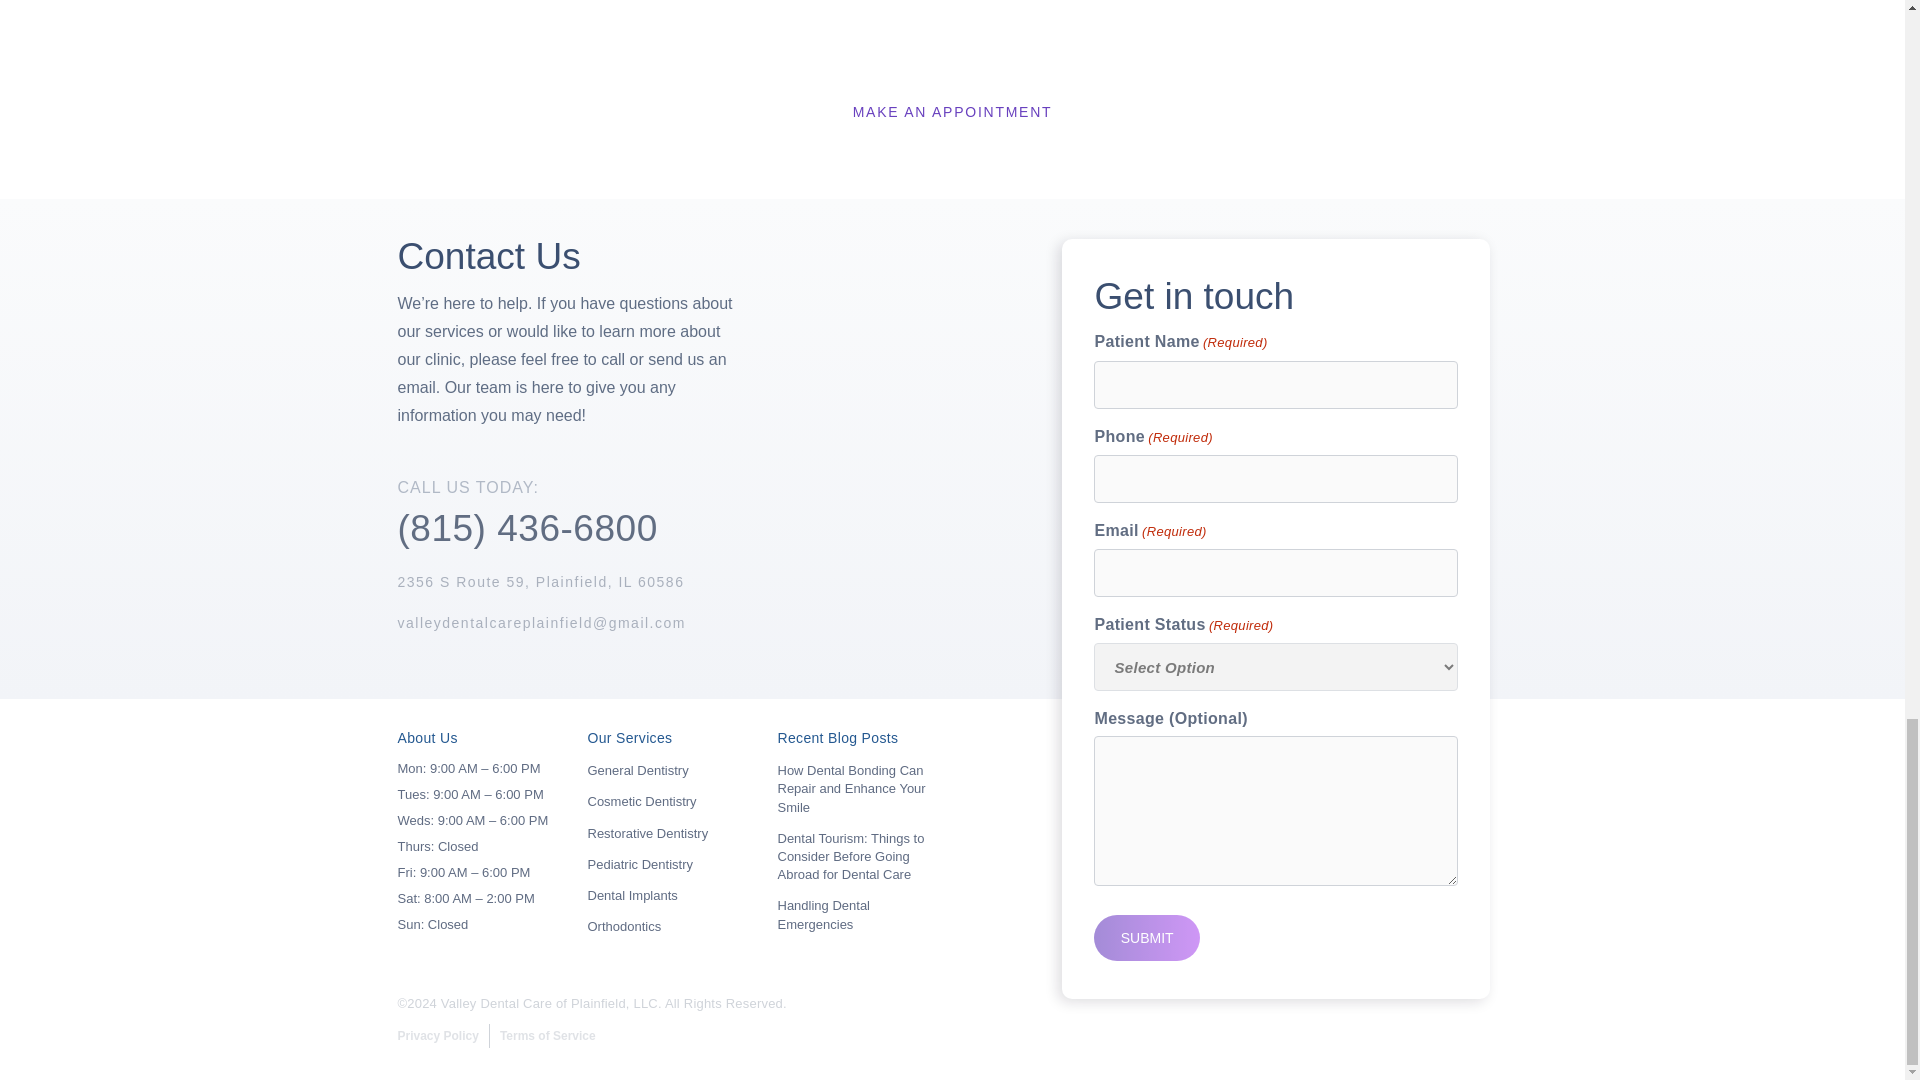 This screenshot has width=1920, height=1080. I want to click on MAKE AN APPOINTMENT, so click(952, 112).